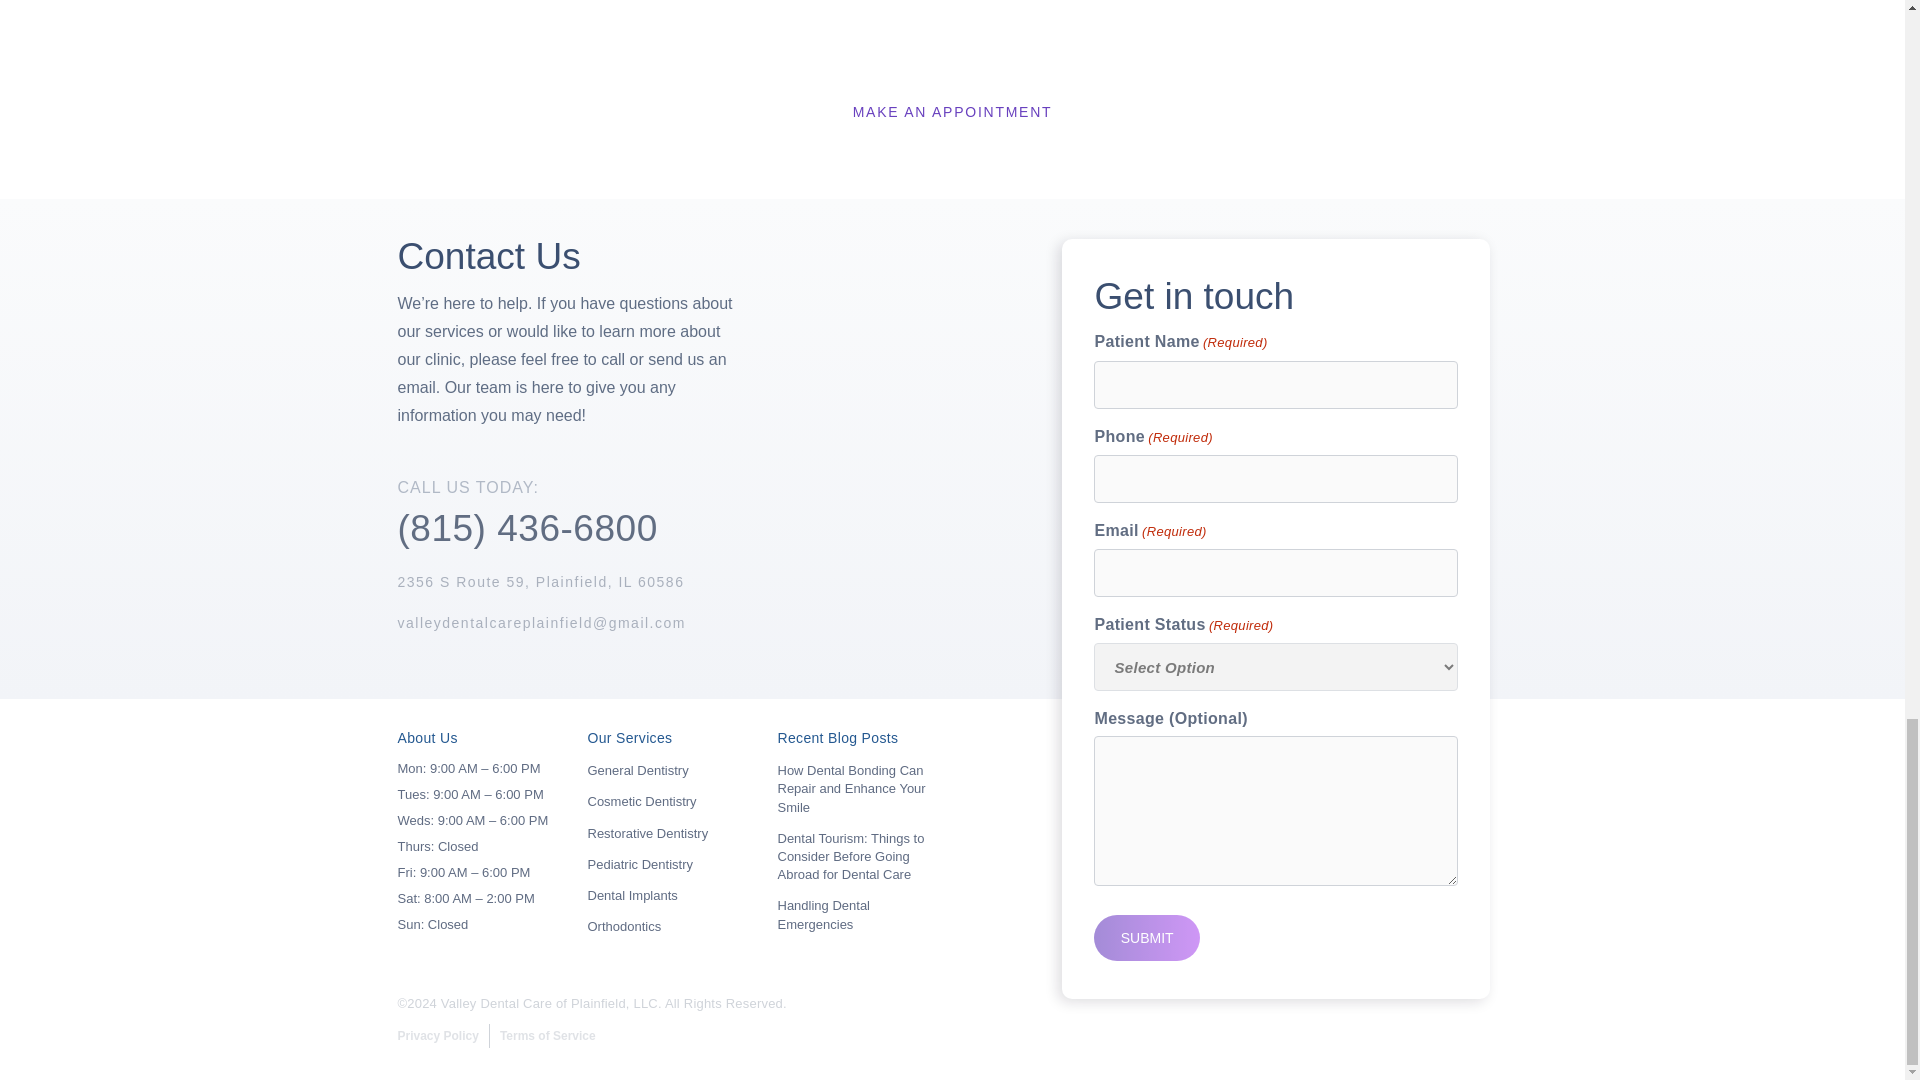 This screenshot has width=1920, height=1080. I want to click on MAKE AN APPOINTMENT, so click(952, 112).